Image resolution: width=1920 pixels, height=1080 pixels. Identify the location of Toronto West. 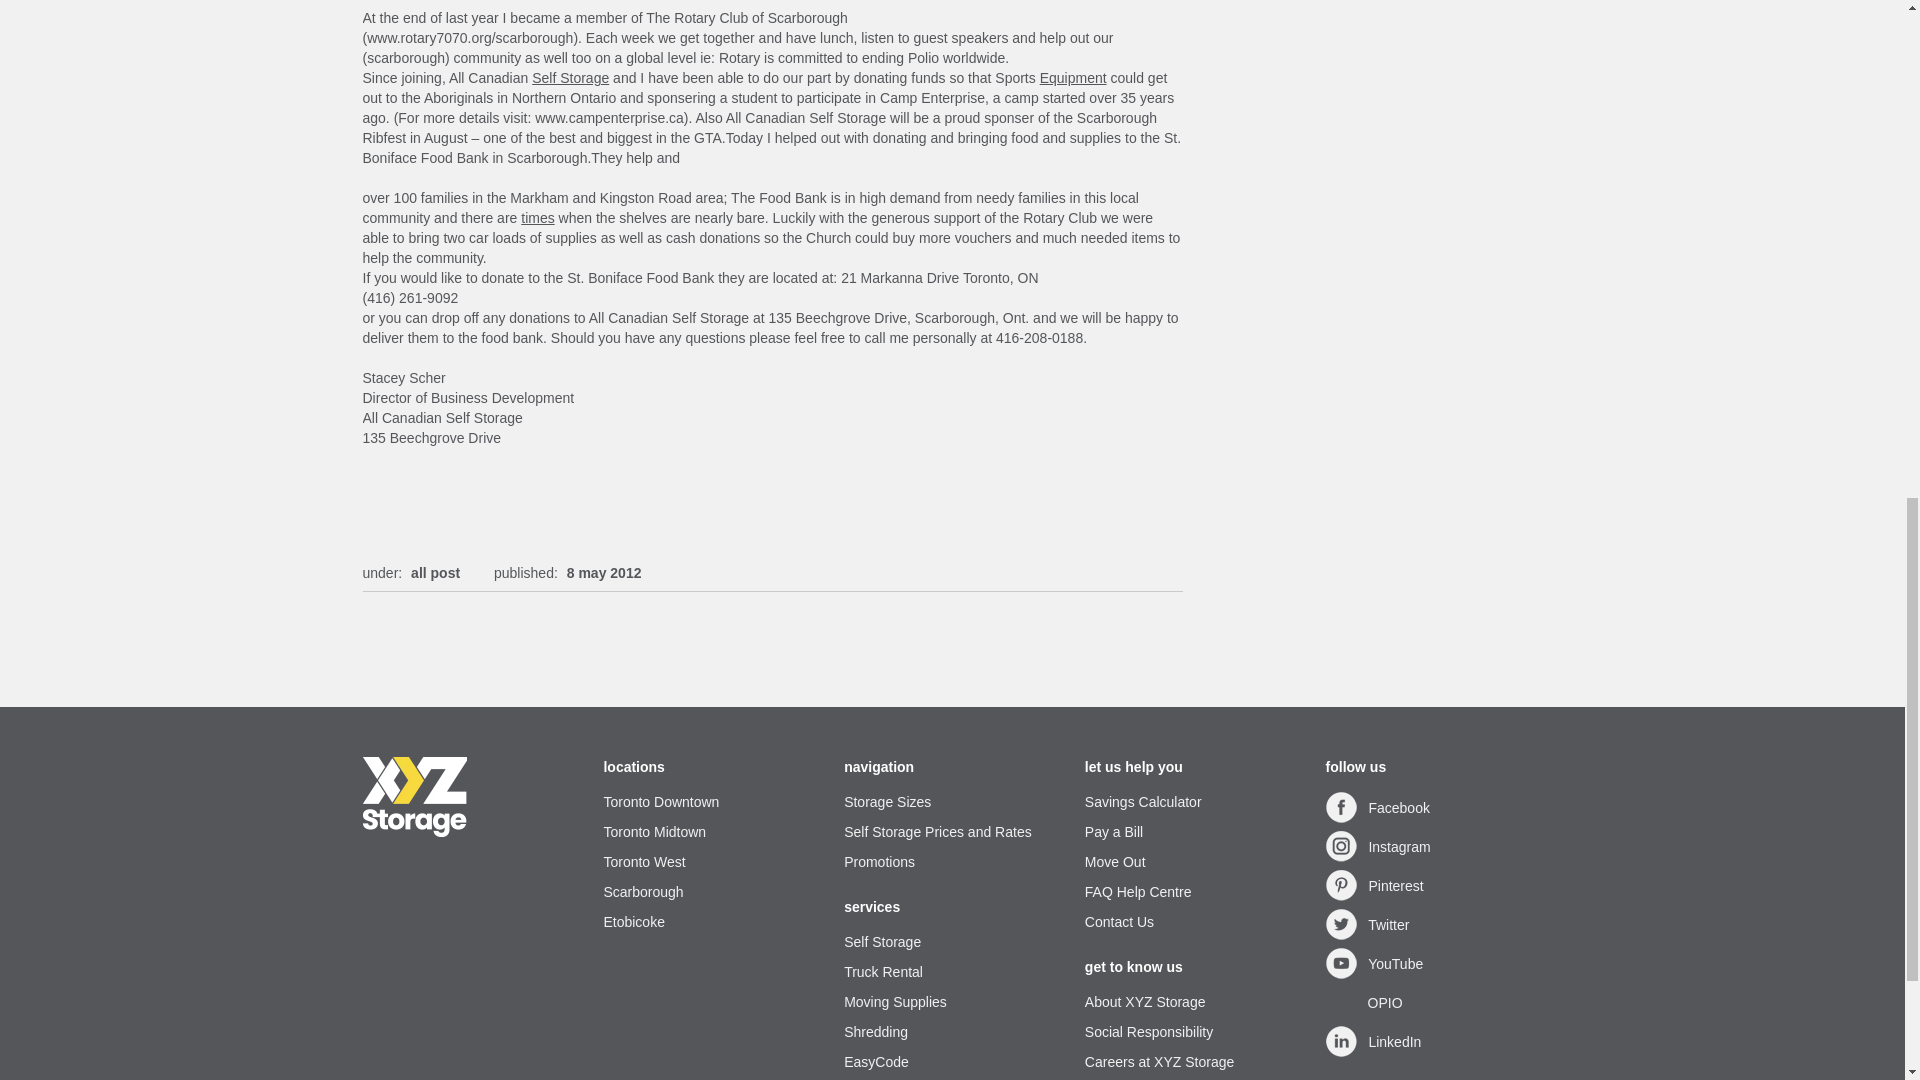
(710, 862).